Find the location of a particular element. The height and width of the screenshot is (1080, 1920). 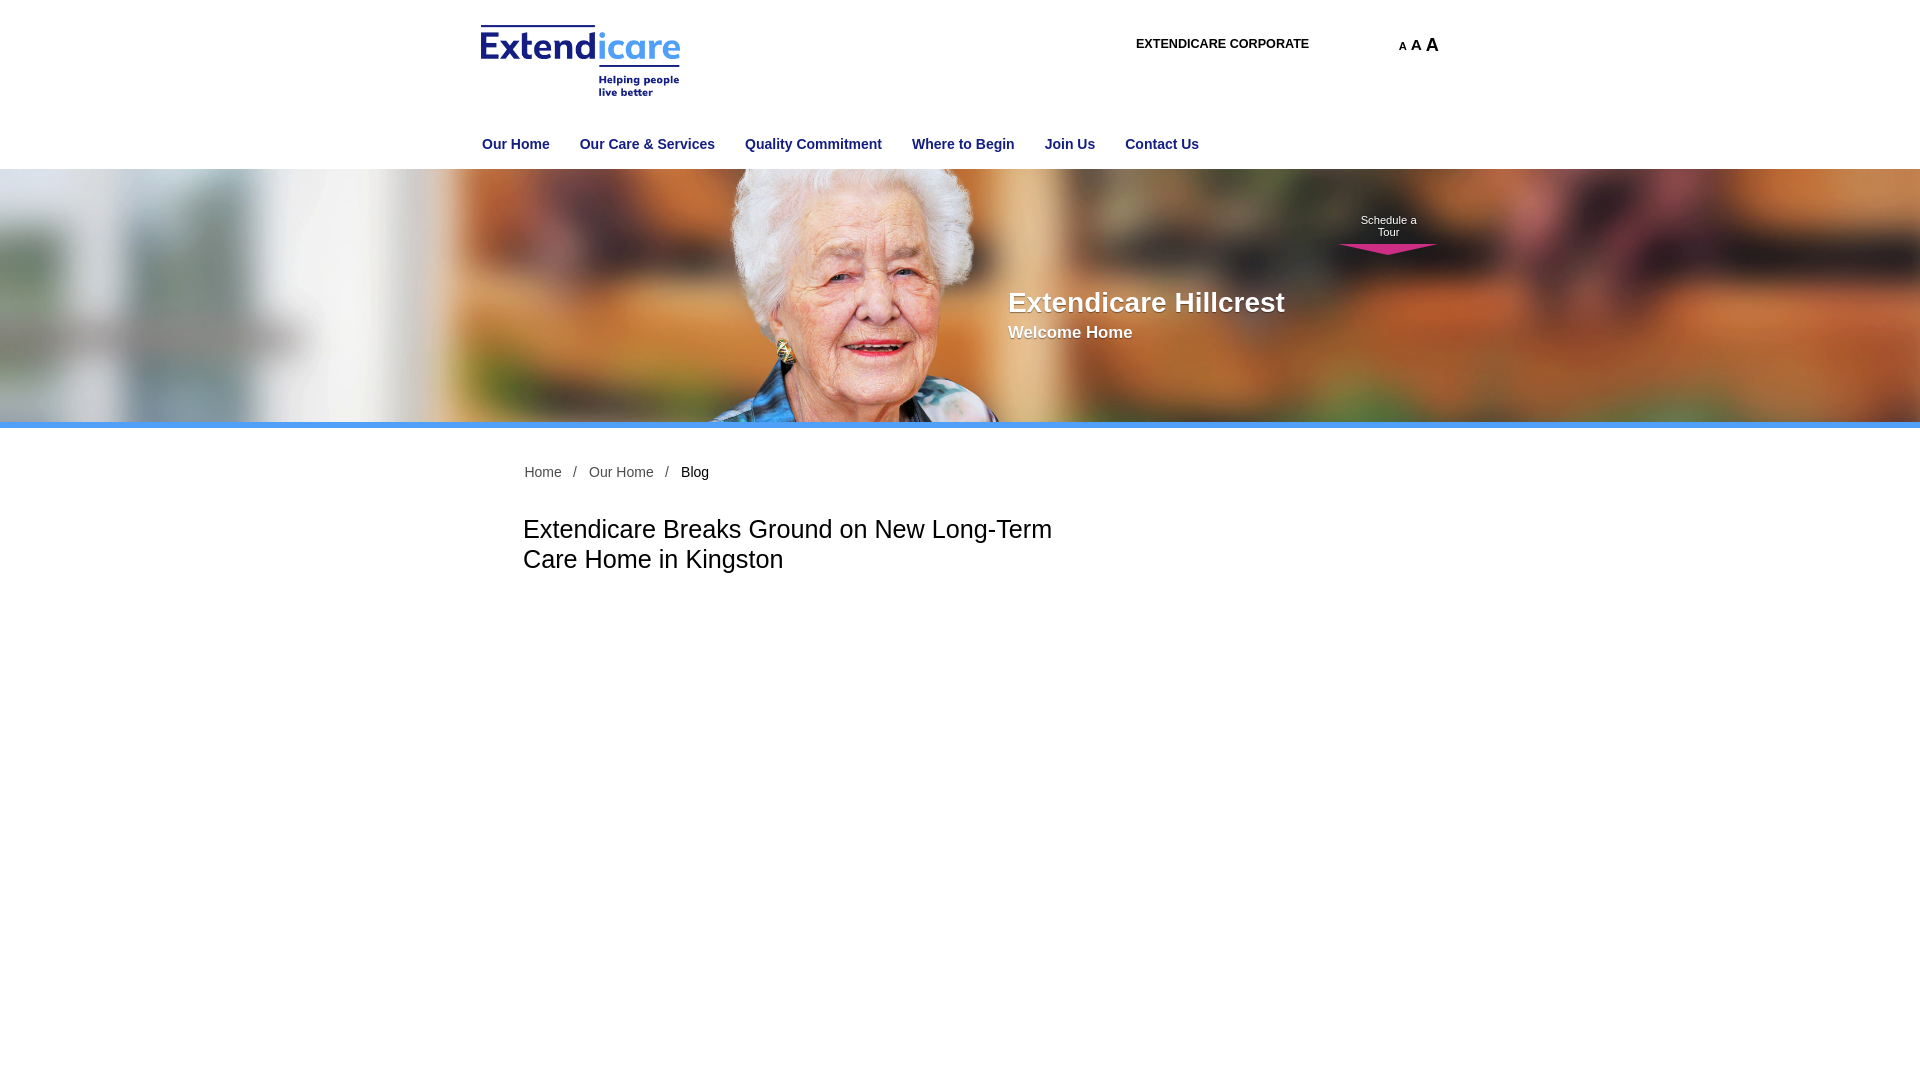

Home is located at coordinates (539, 472).